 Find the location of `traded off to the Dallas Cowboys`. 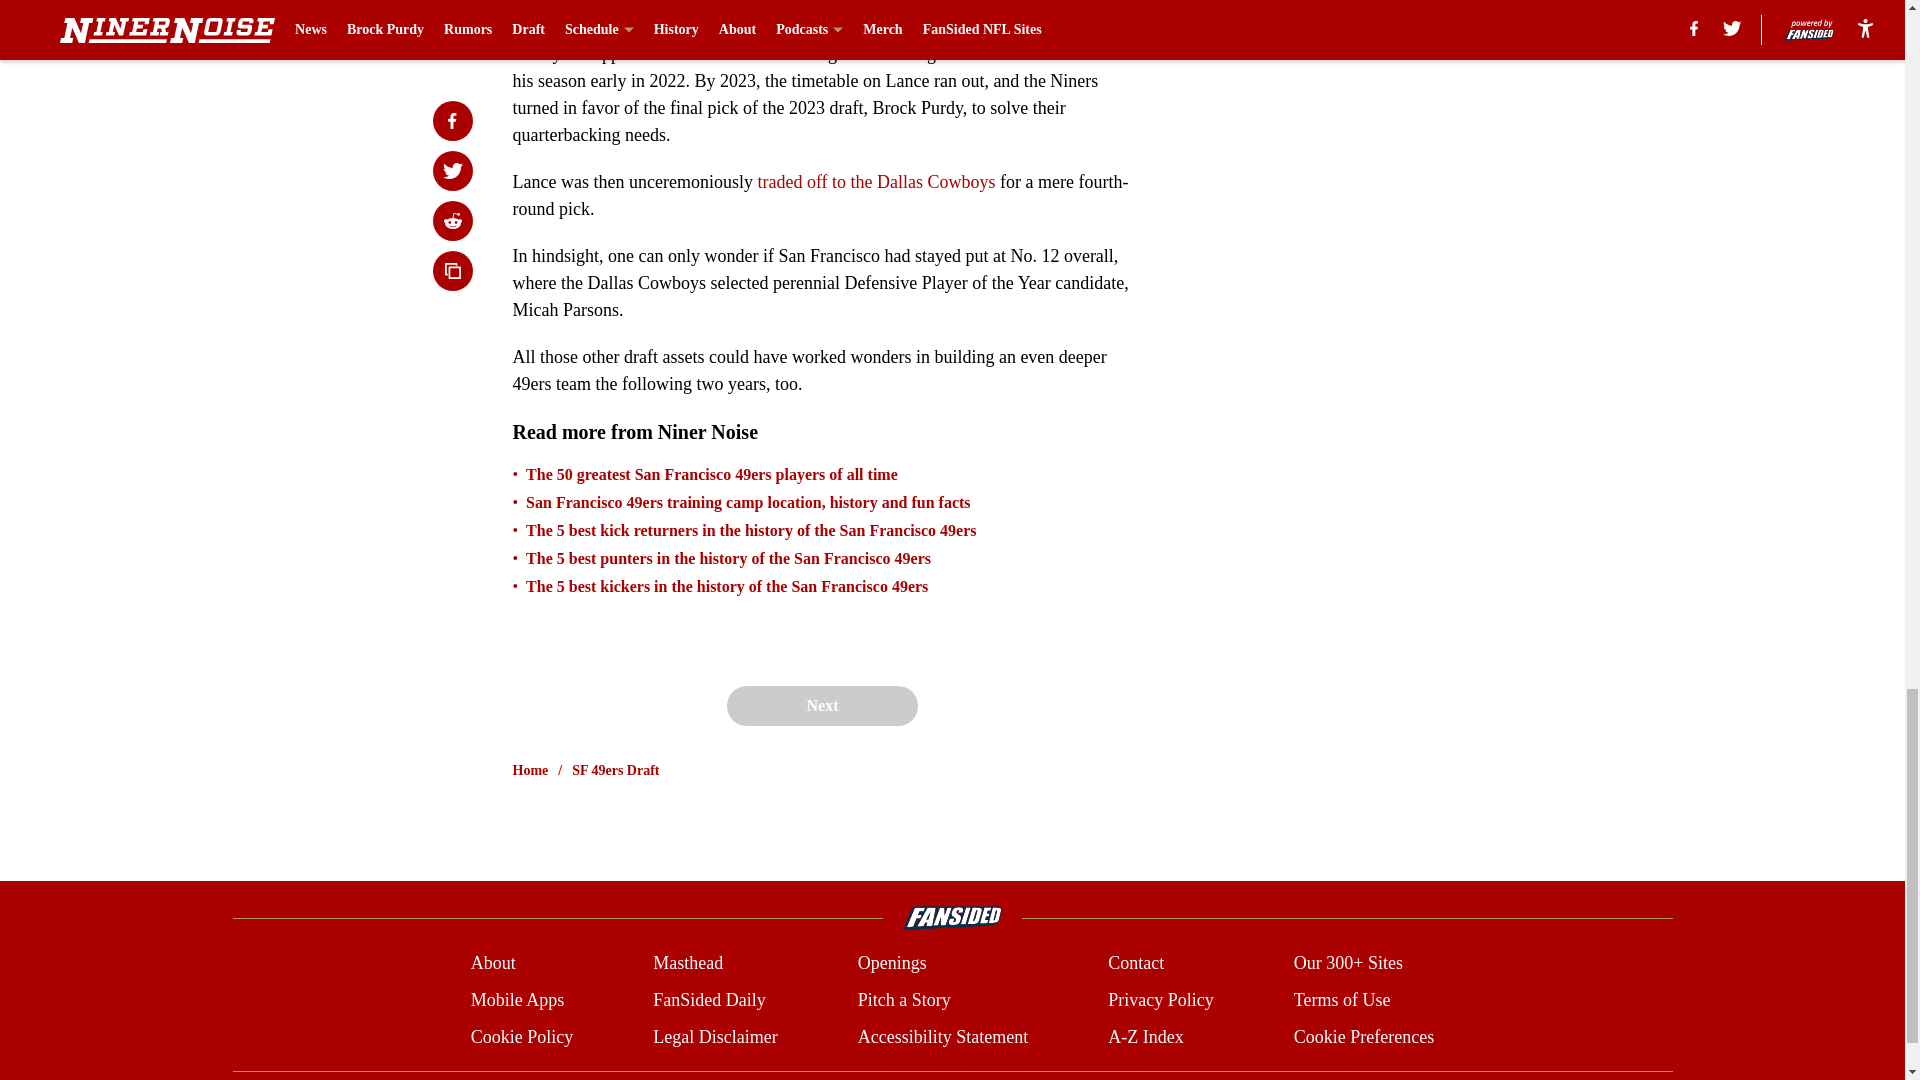

traded off to the Dallas Cowboys is located at coordinates (875, 182).